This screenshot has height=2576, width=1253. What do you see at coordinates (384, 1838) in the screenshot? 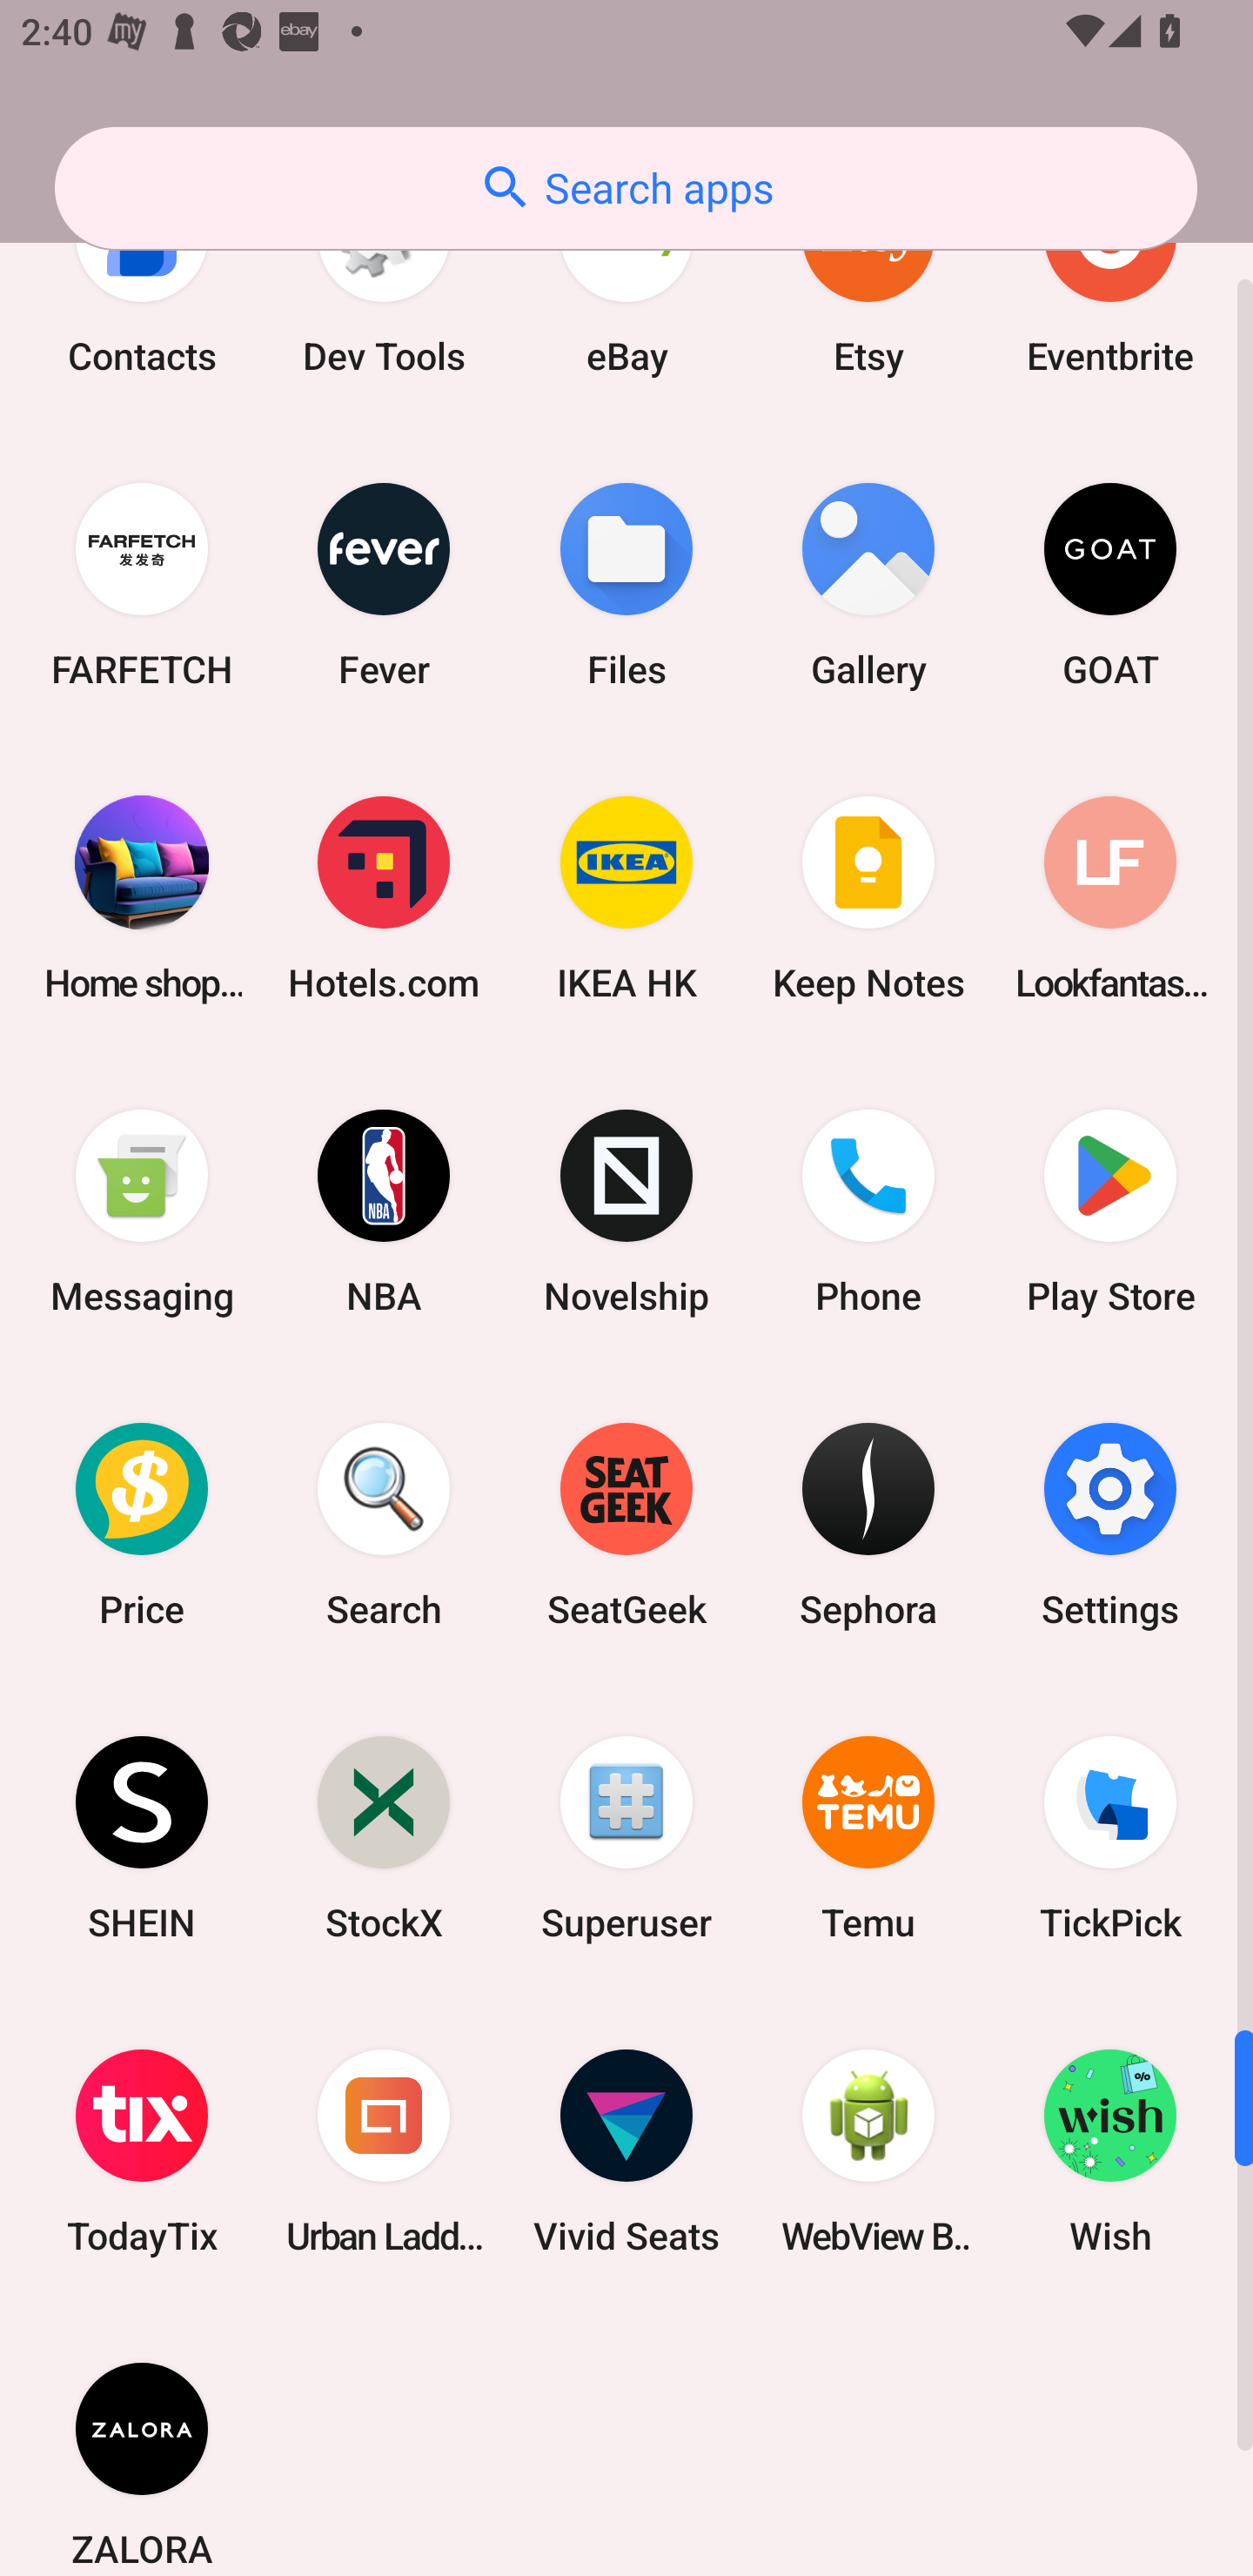
I see `StockX` at bounding box center [384, 1838].